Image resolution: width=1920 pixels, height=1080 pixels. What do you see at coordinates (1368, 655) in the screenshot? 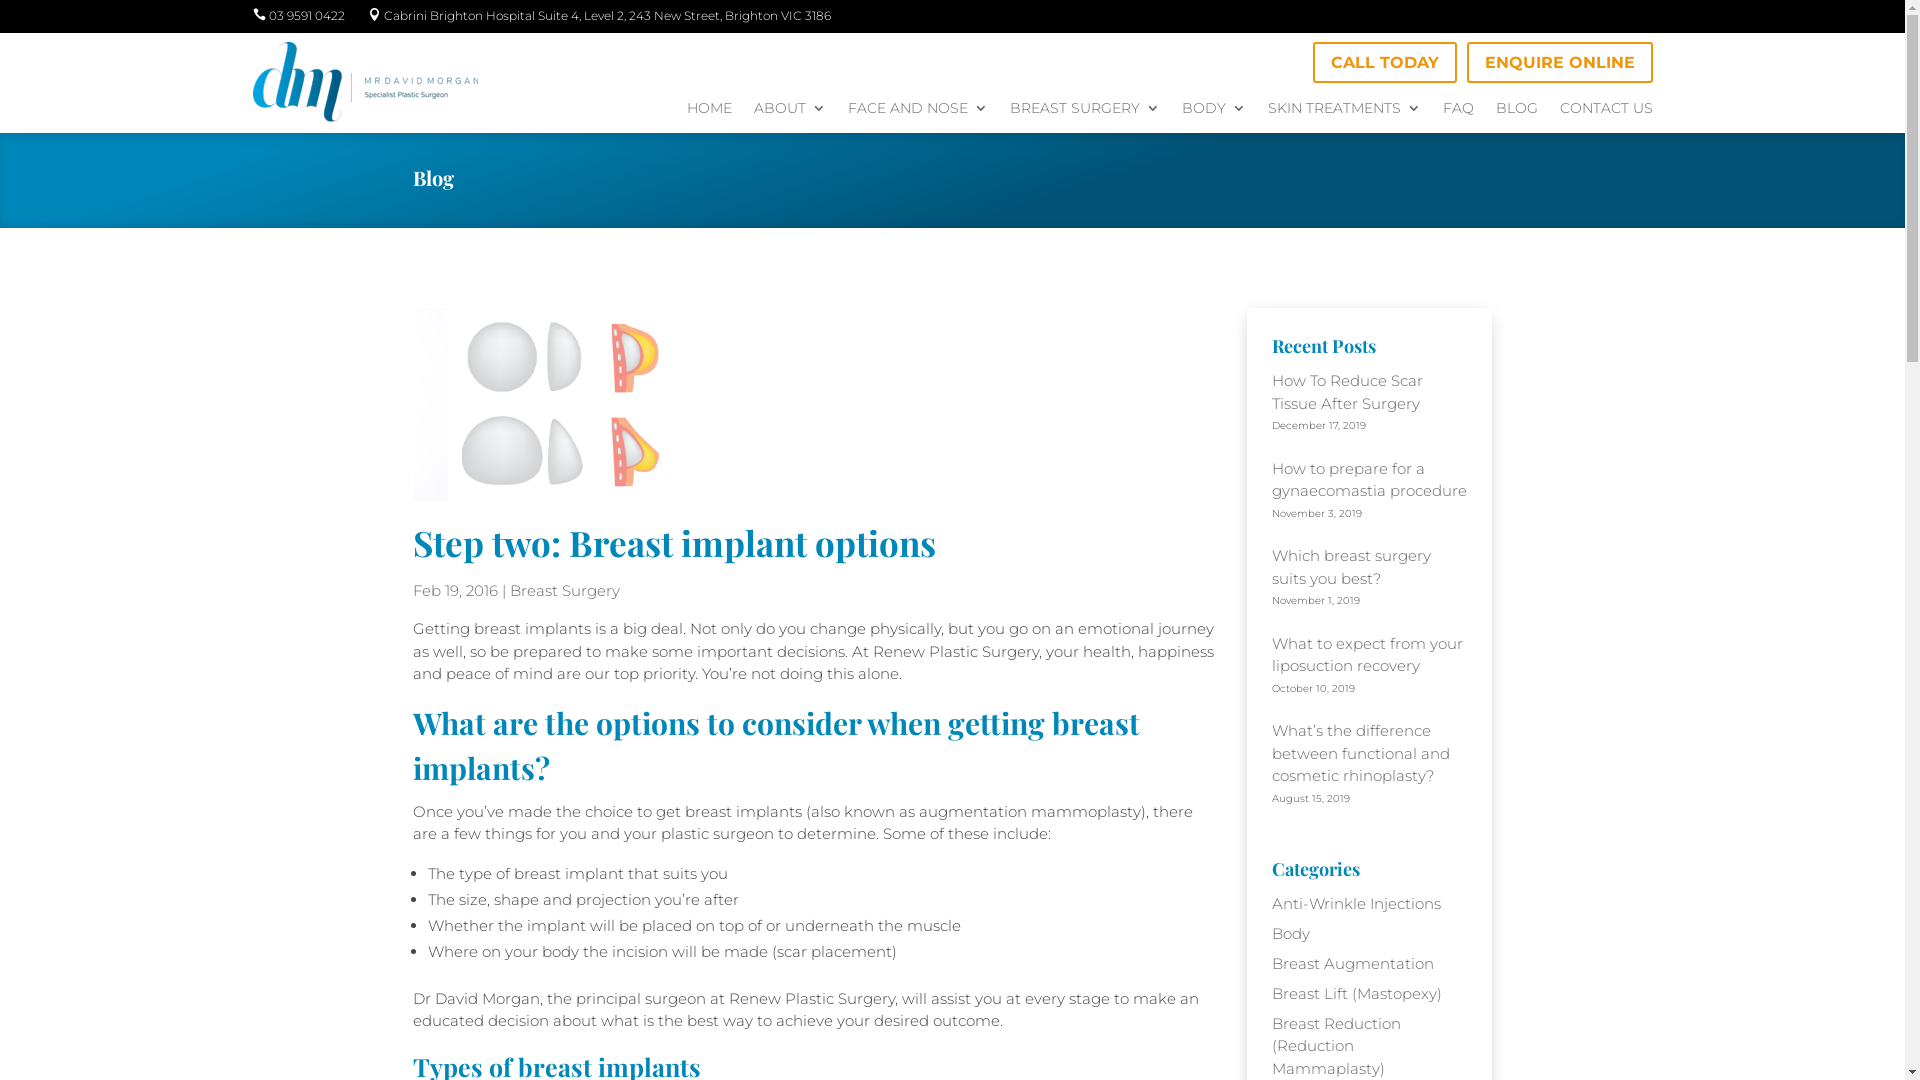
I see `What to expect from your liposuction recovery` at bounding box center [1368, 655].